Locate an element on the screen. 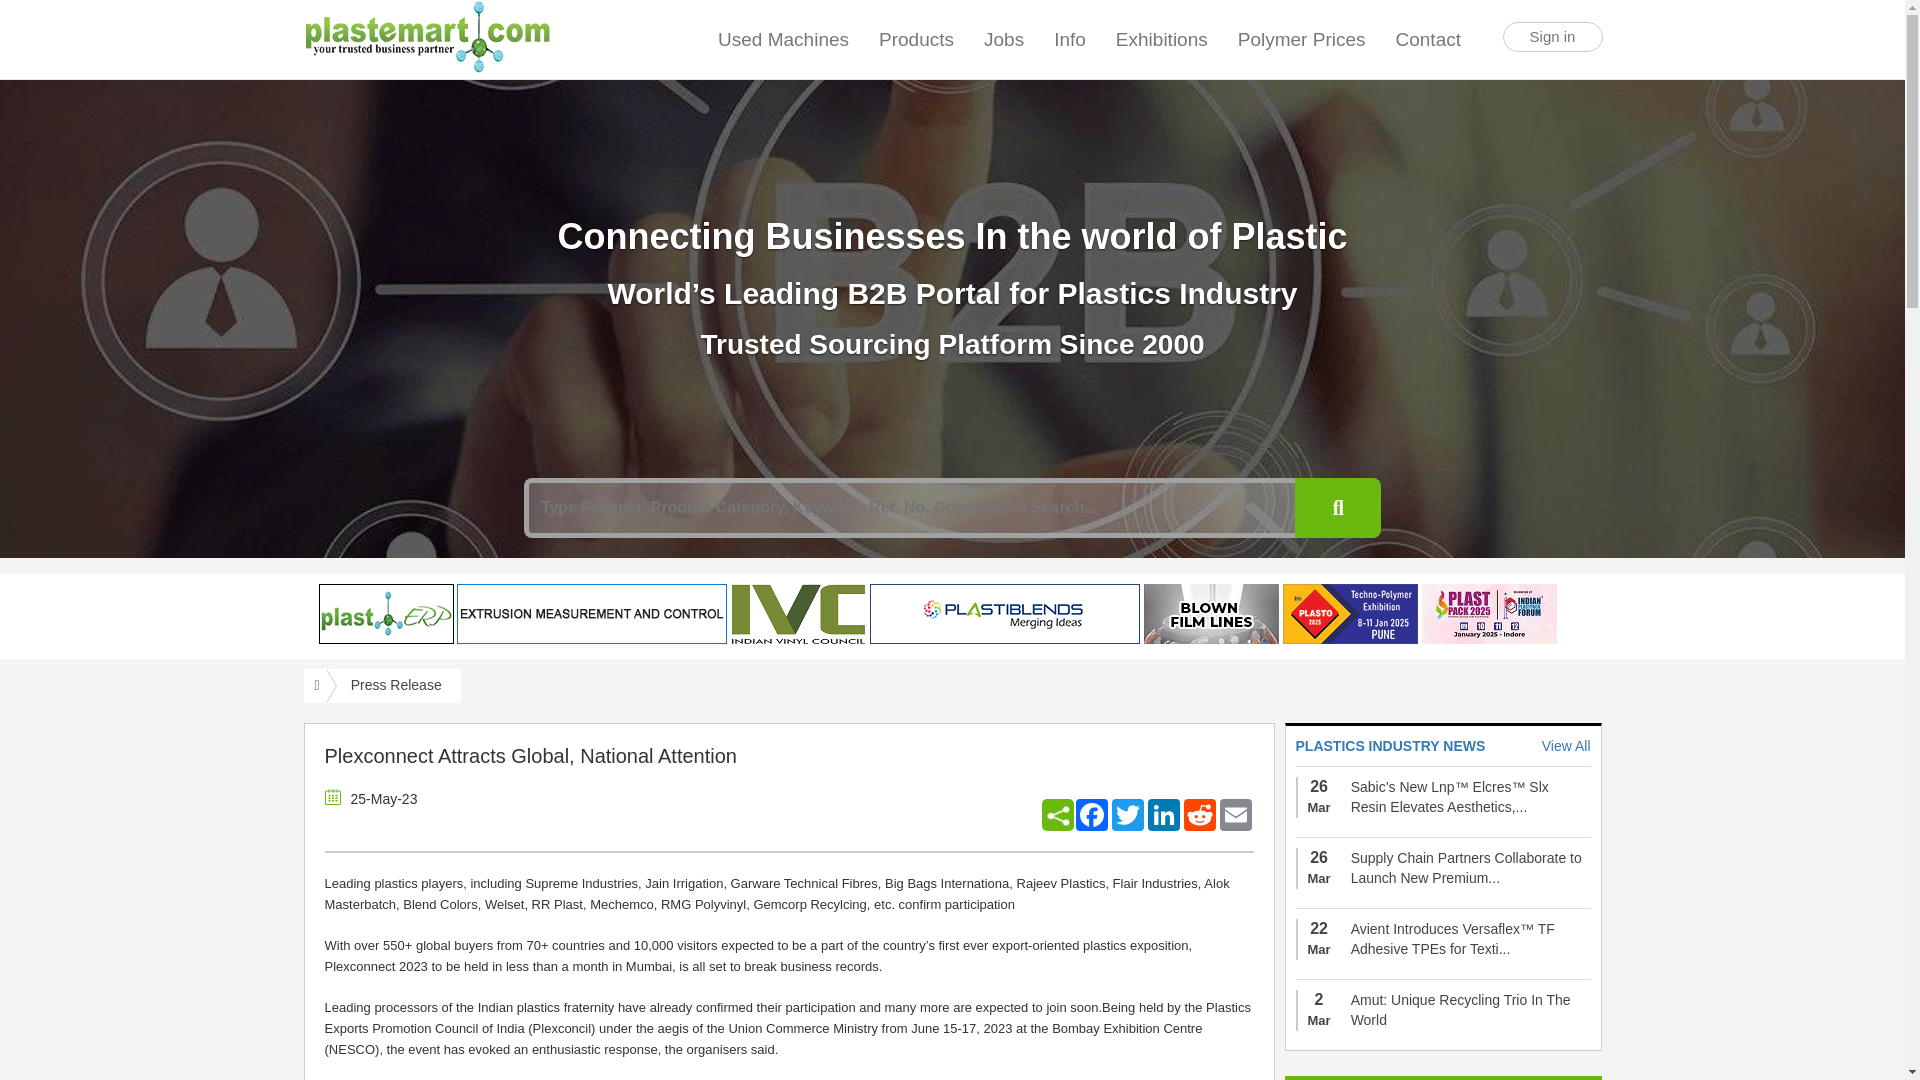 The image size is (1920, 1080). Polymer Prices is located at coordinates (1302, 40).